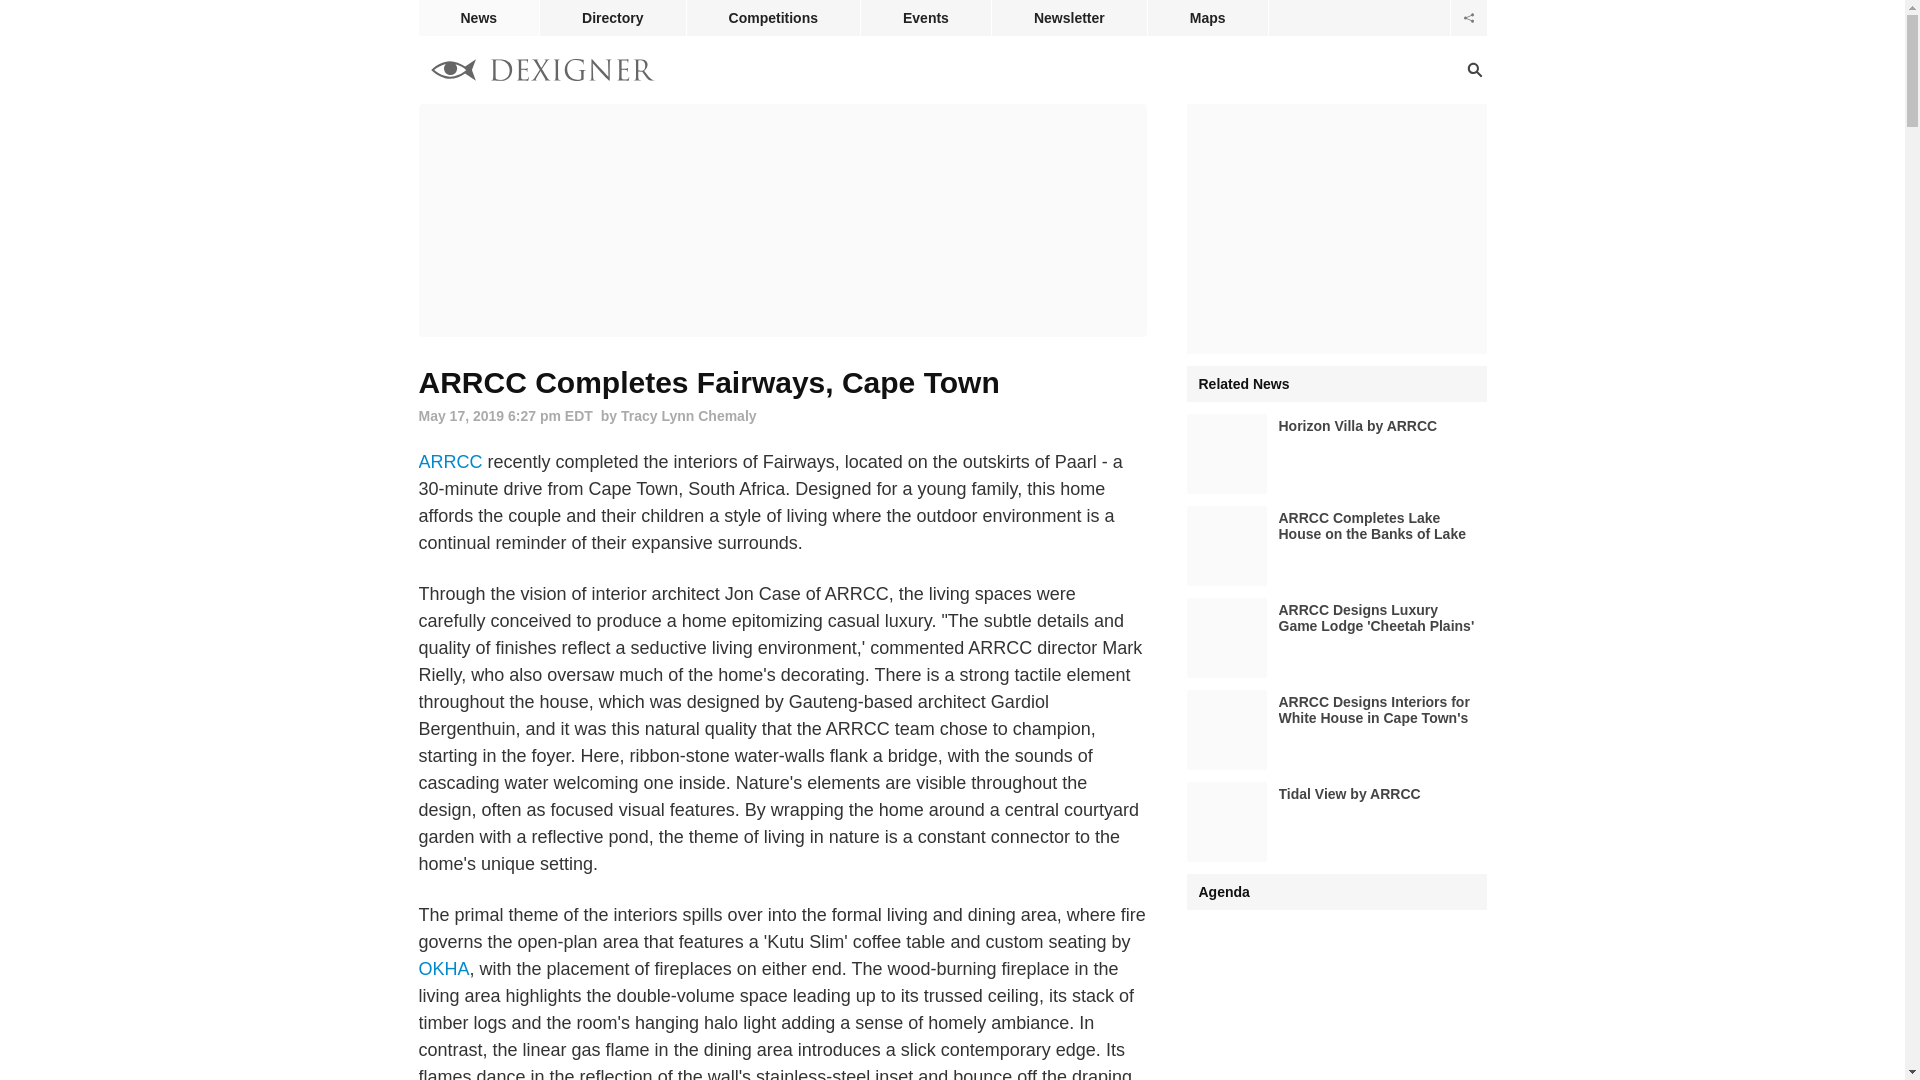 Image resolution: width=1920 pixels, height=1080 pixels. Describe the element at coordinates (478, 18) in the screenshot. I see `News` at that location.